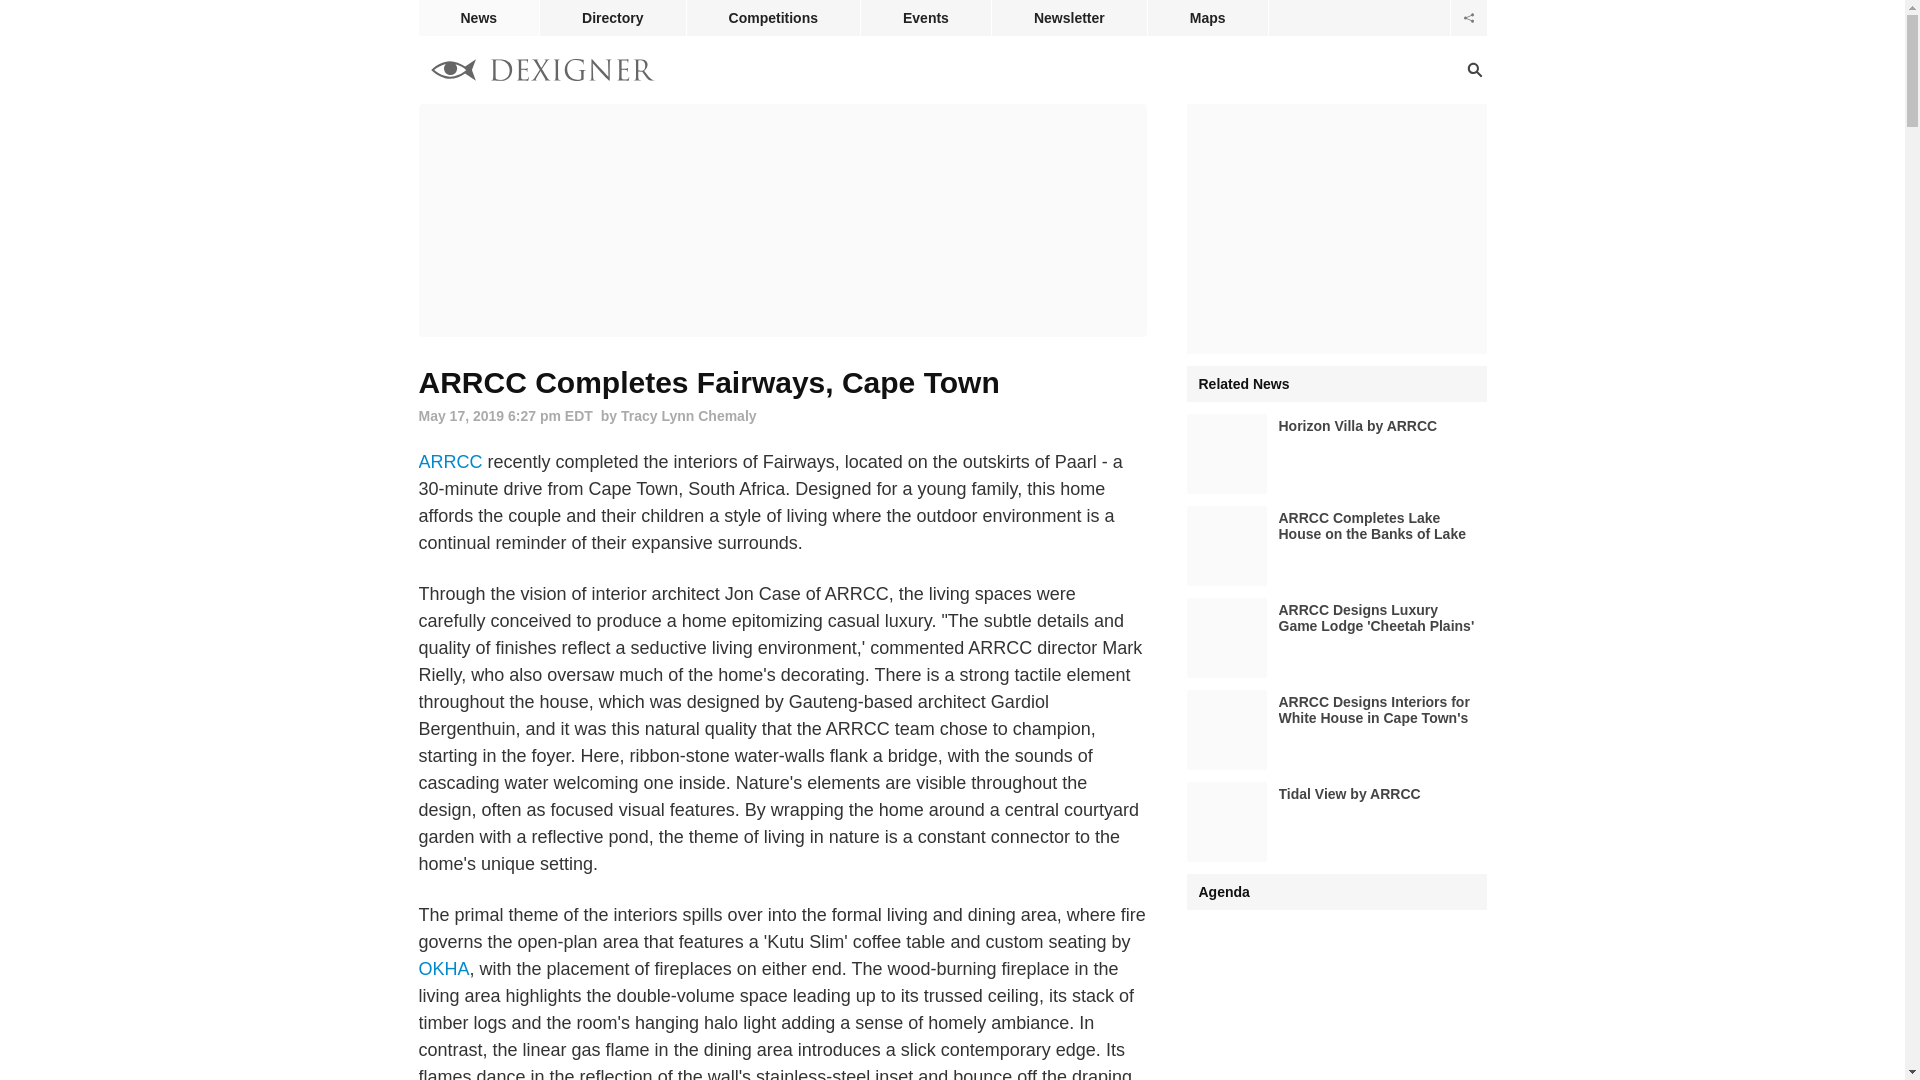 Image resolution: width=1920 pixels, height=1080 pixels. Describe the element at coordinates (478, 18) in the screenshot. I see `News` at that location.